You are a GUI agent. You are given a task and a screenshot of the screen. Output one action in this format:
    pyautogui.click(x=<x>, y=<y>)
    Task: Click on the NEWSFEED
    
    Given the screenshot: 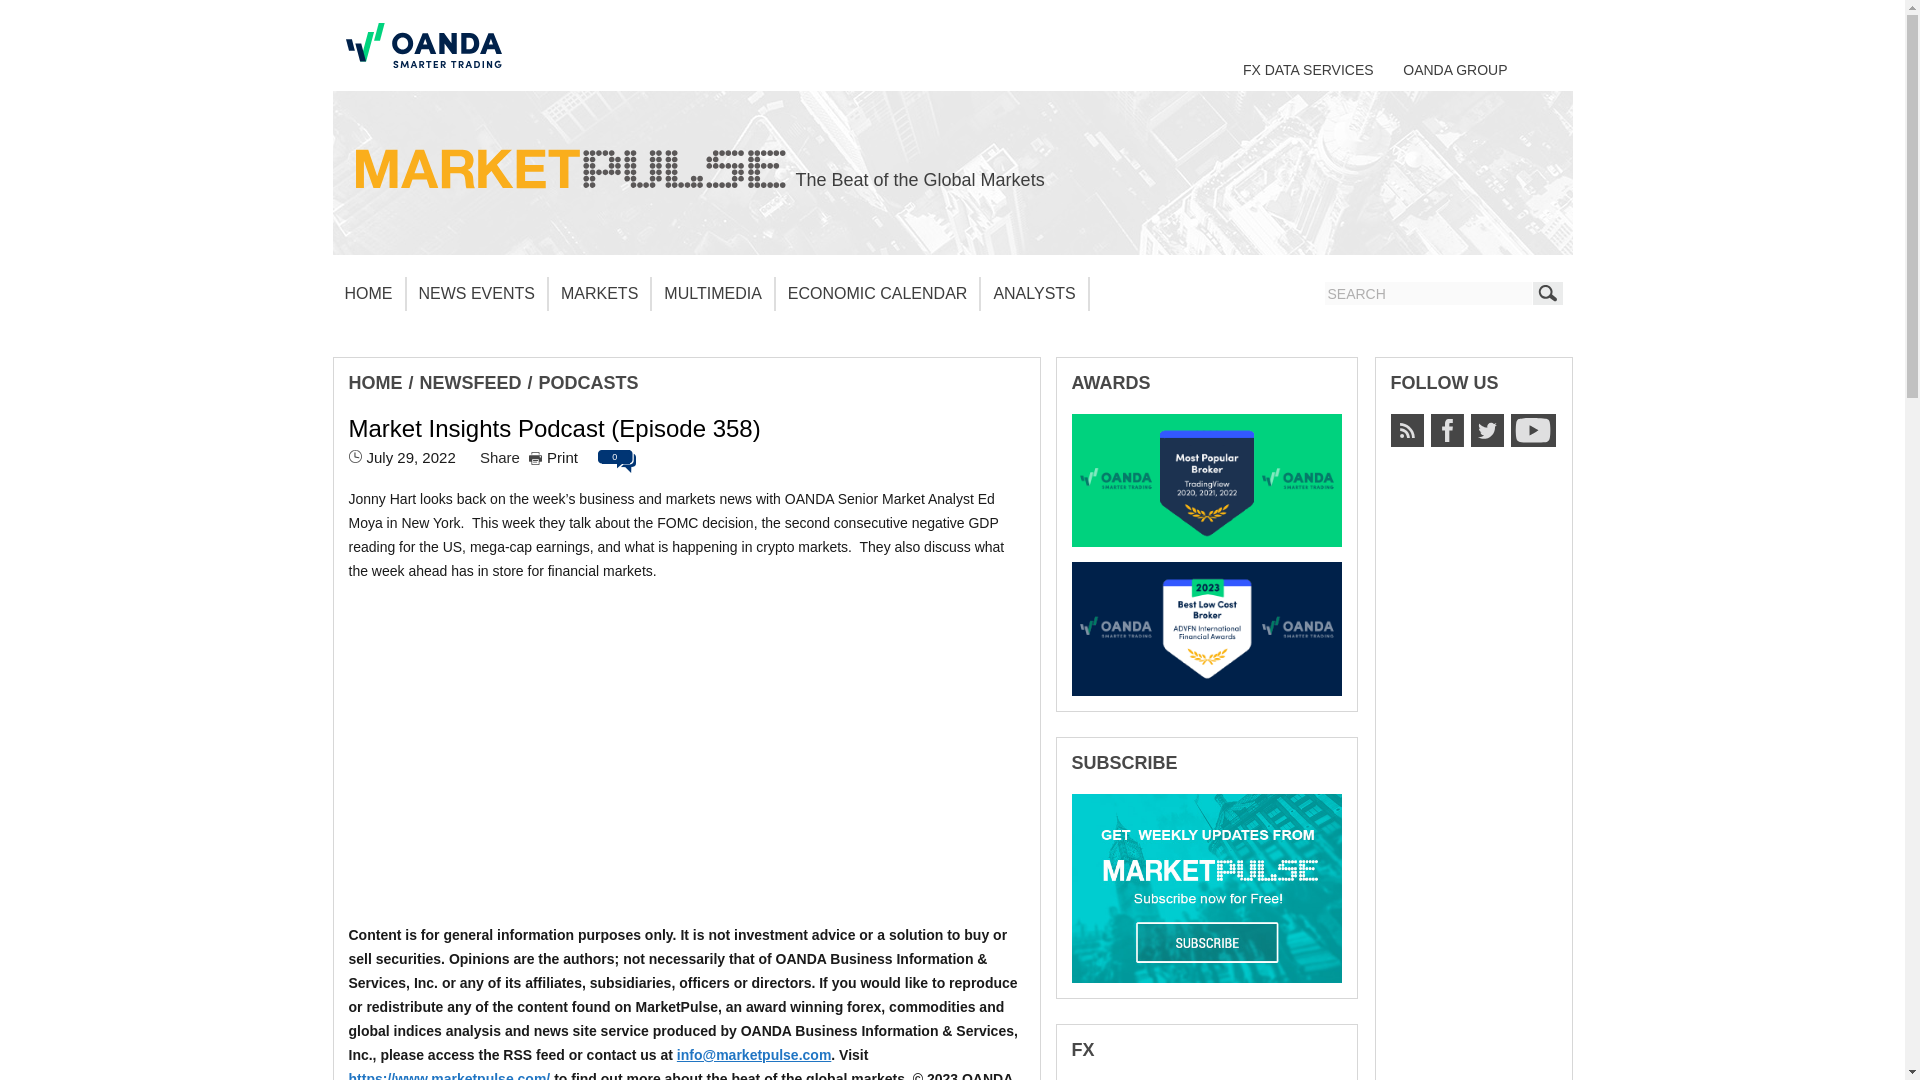 What is the action you would take?
    pyautogui.click(x=471, y=382)
    